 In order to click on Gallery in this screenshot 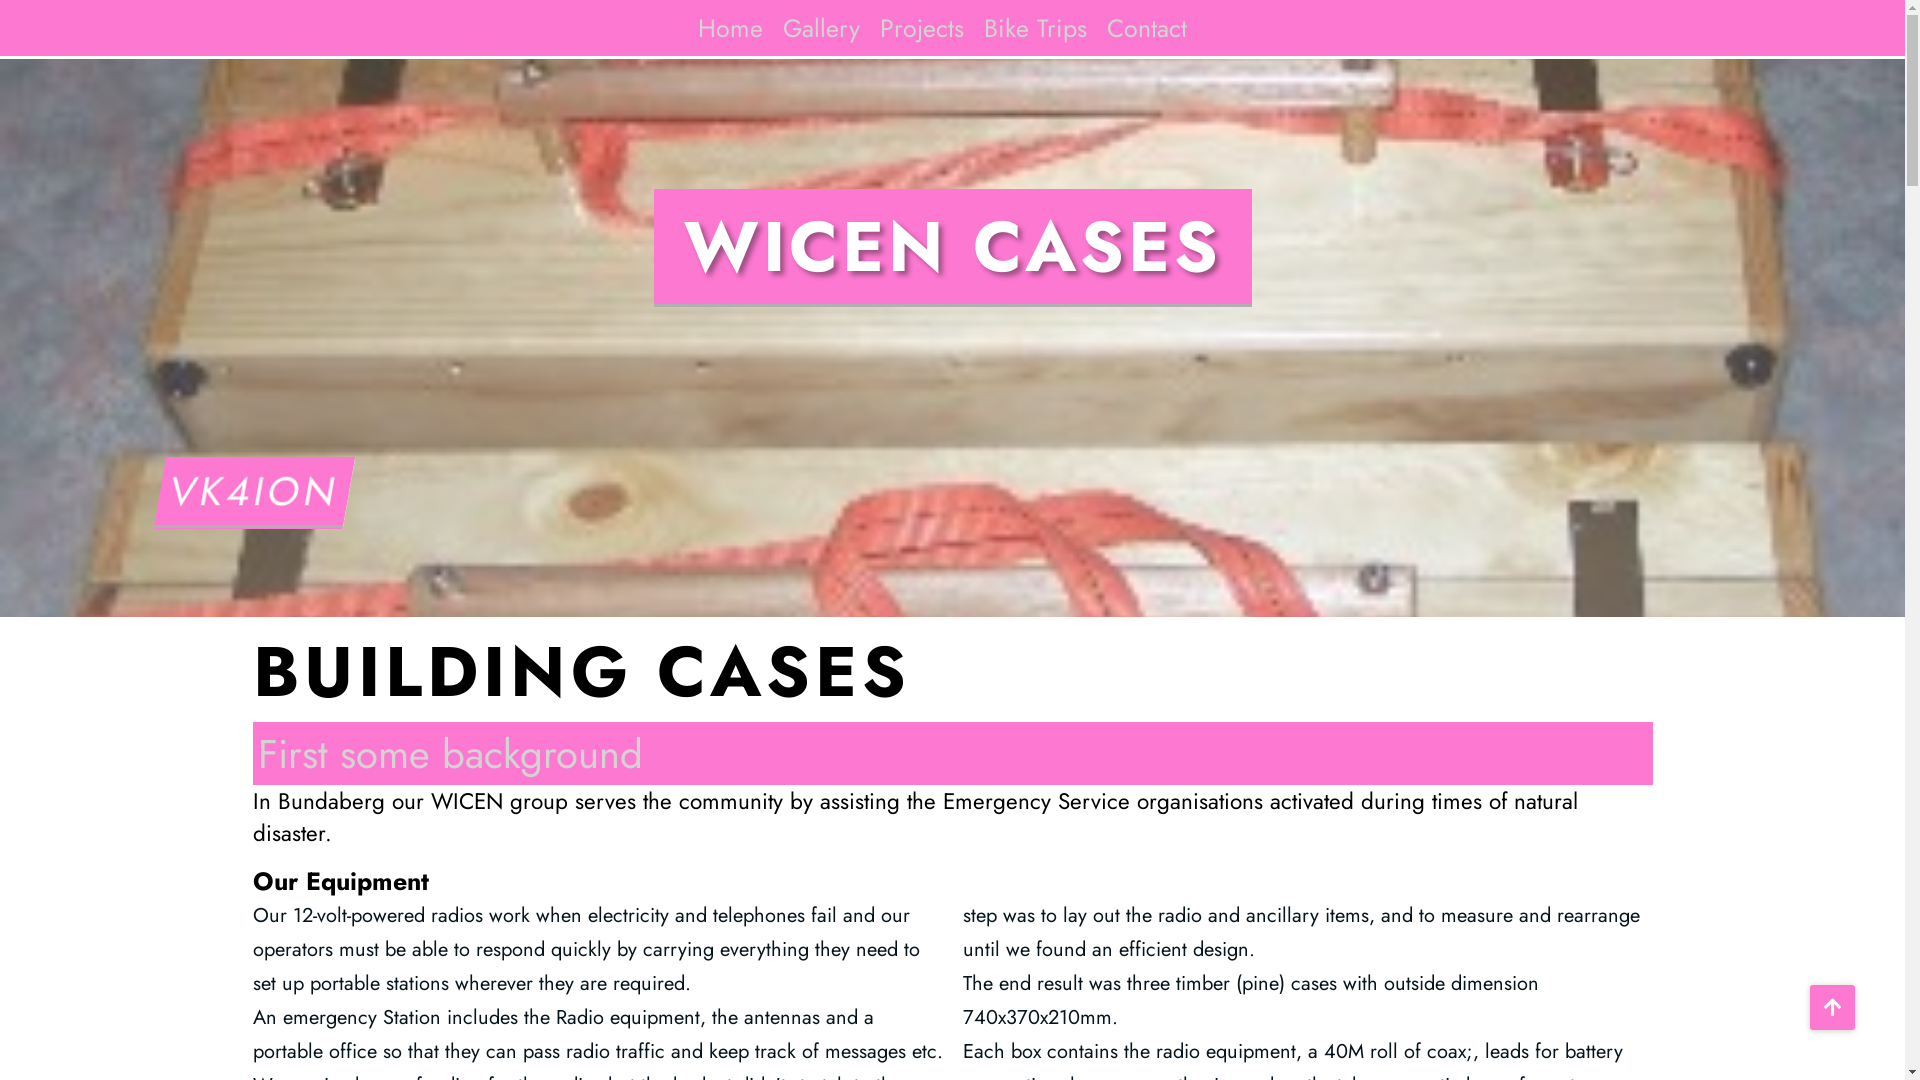, I will do `click(822, 28)`.